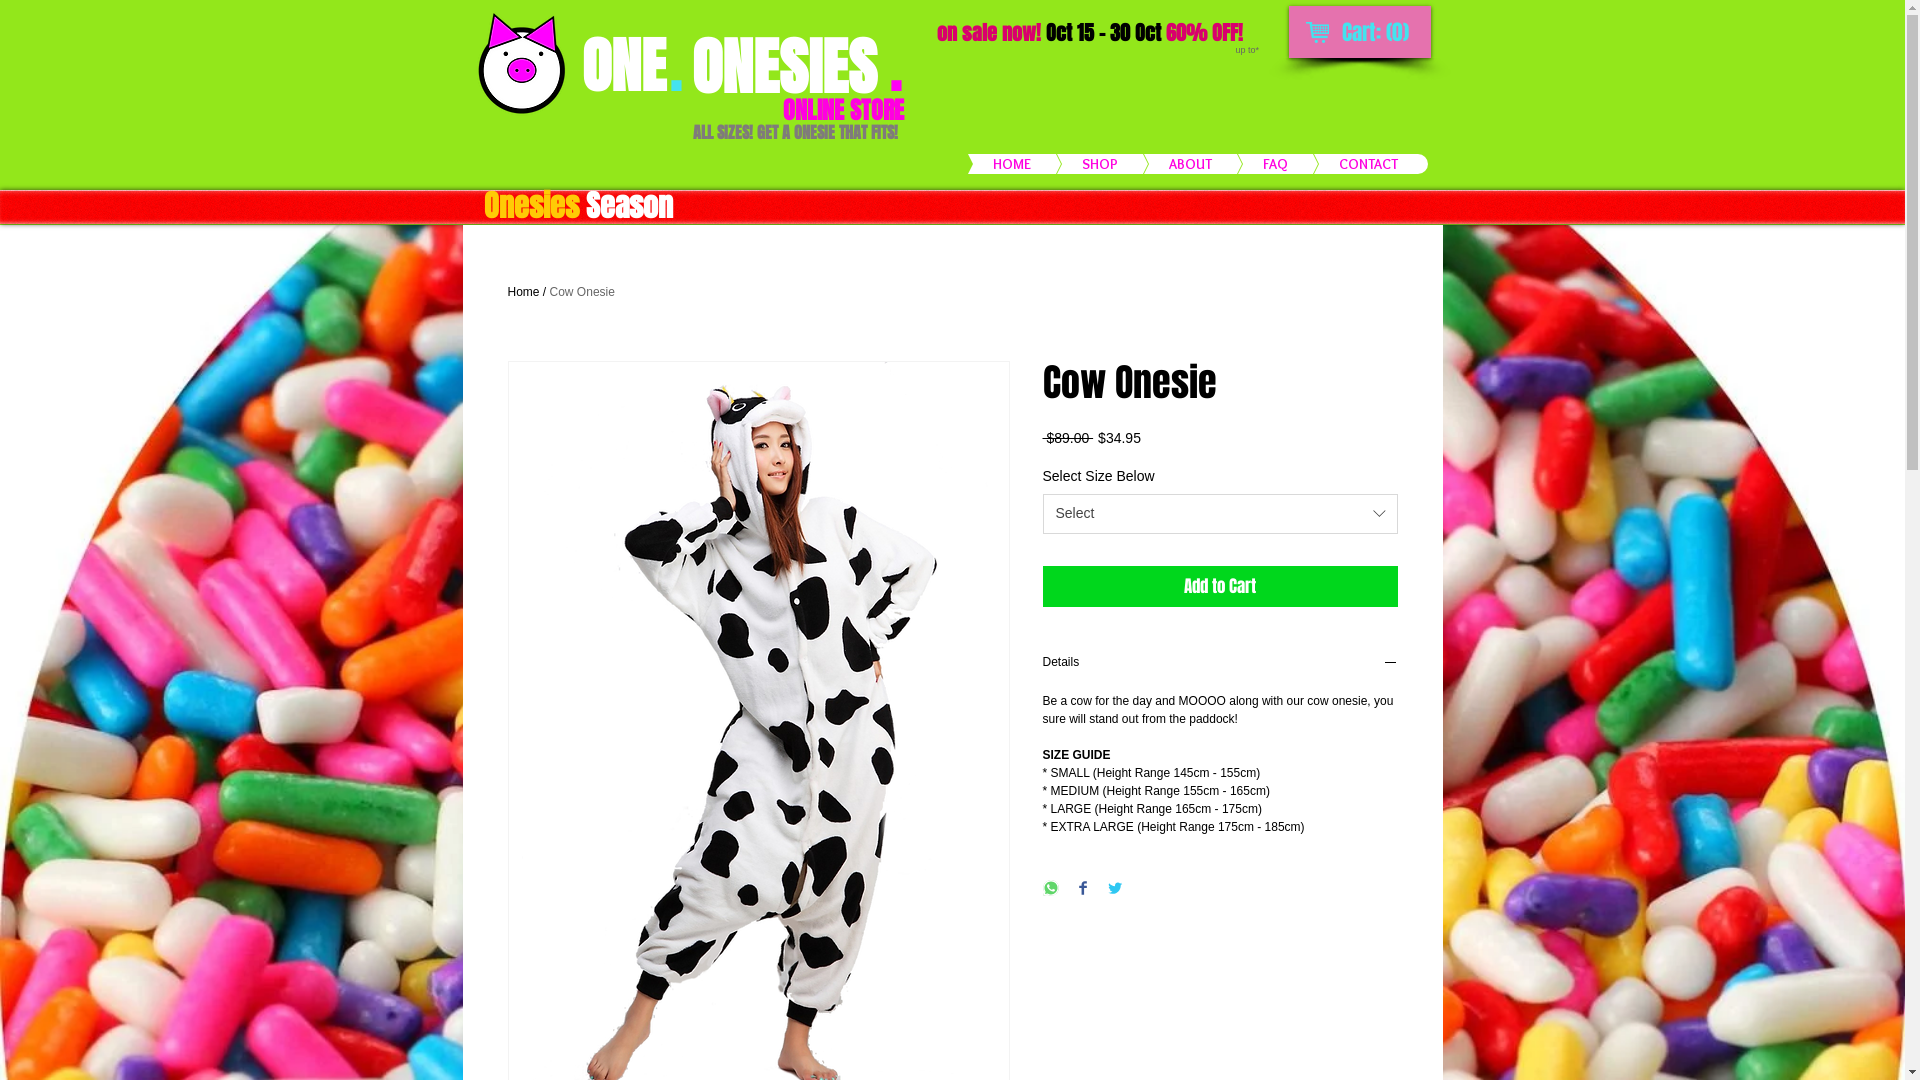 The width and height of the screenshot is (1920, 1080). What do you see at coordinates (1338, 164) in the screenshot?
I see `CONTACT` at bounding box center [1338, 164].